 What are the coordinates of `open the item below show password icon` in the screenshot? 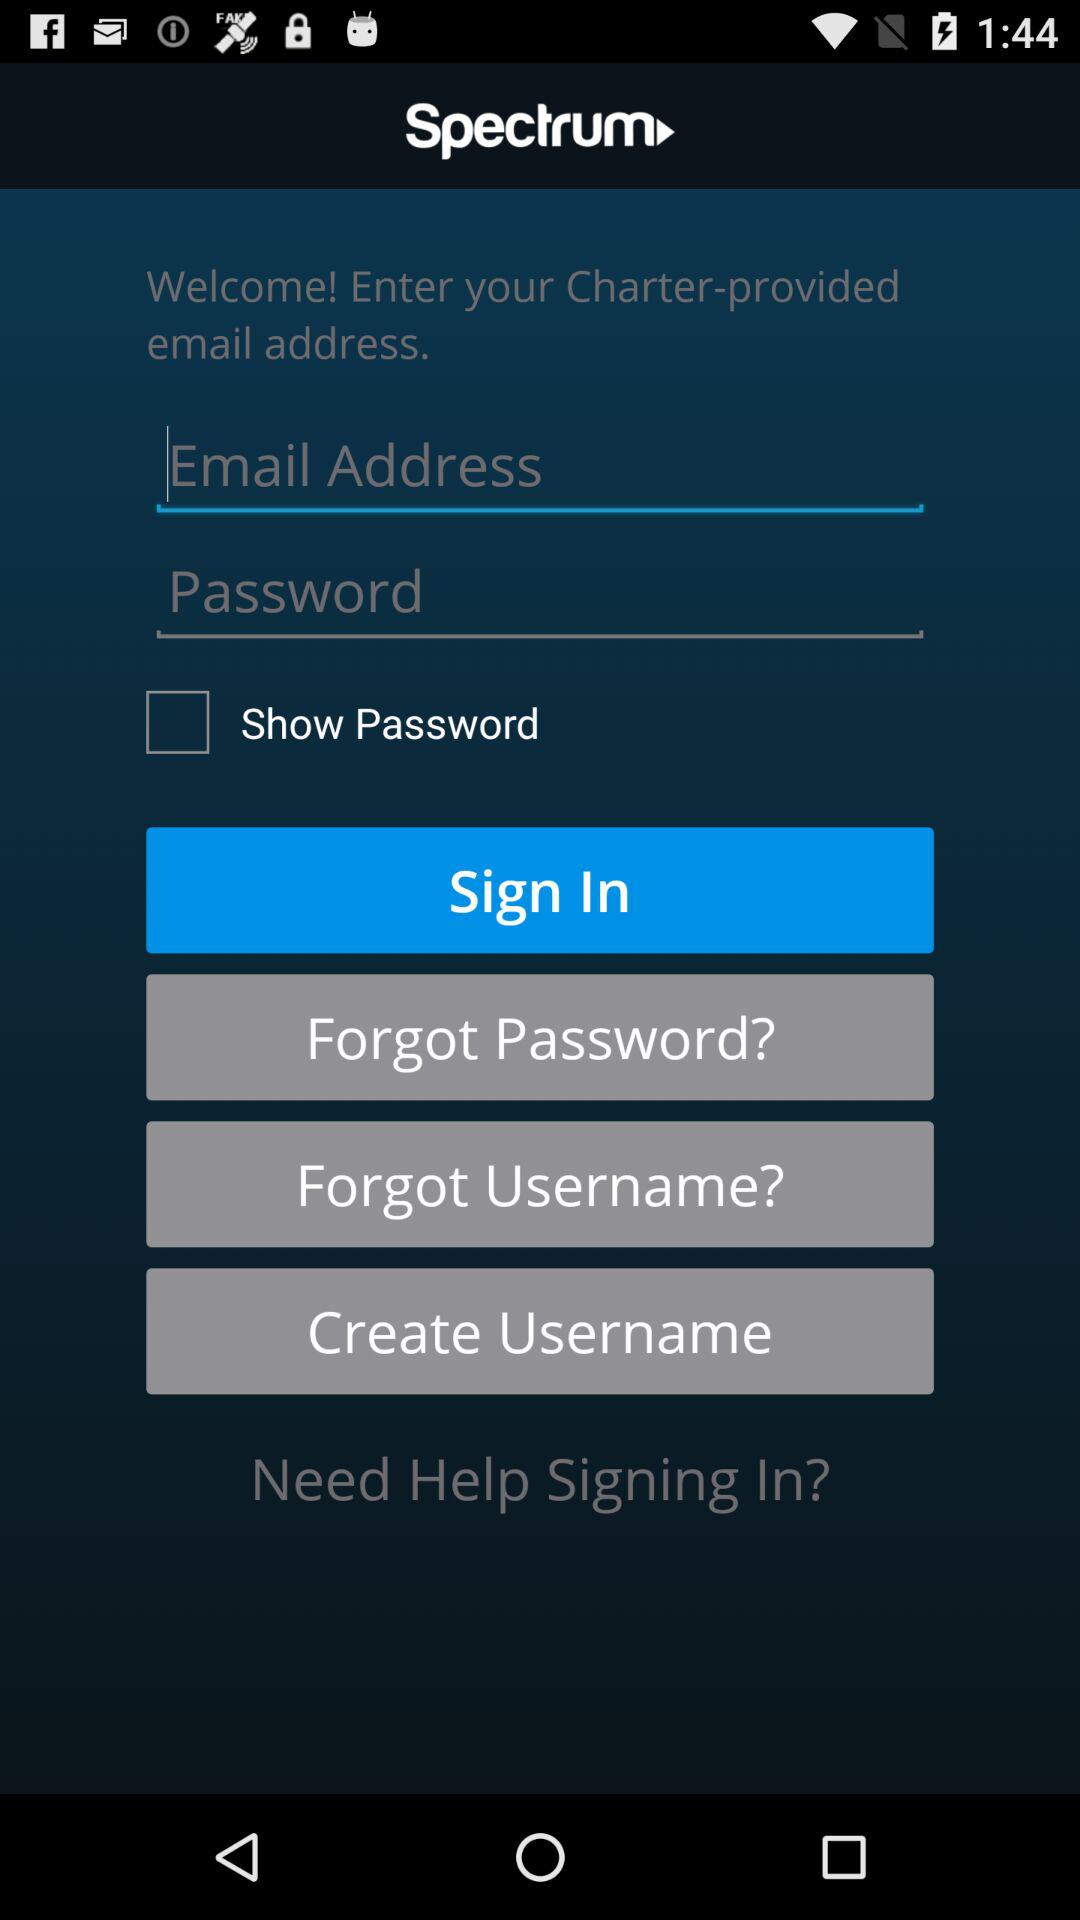 It's located at (540, 890).